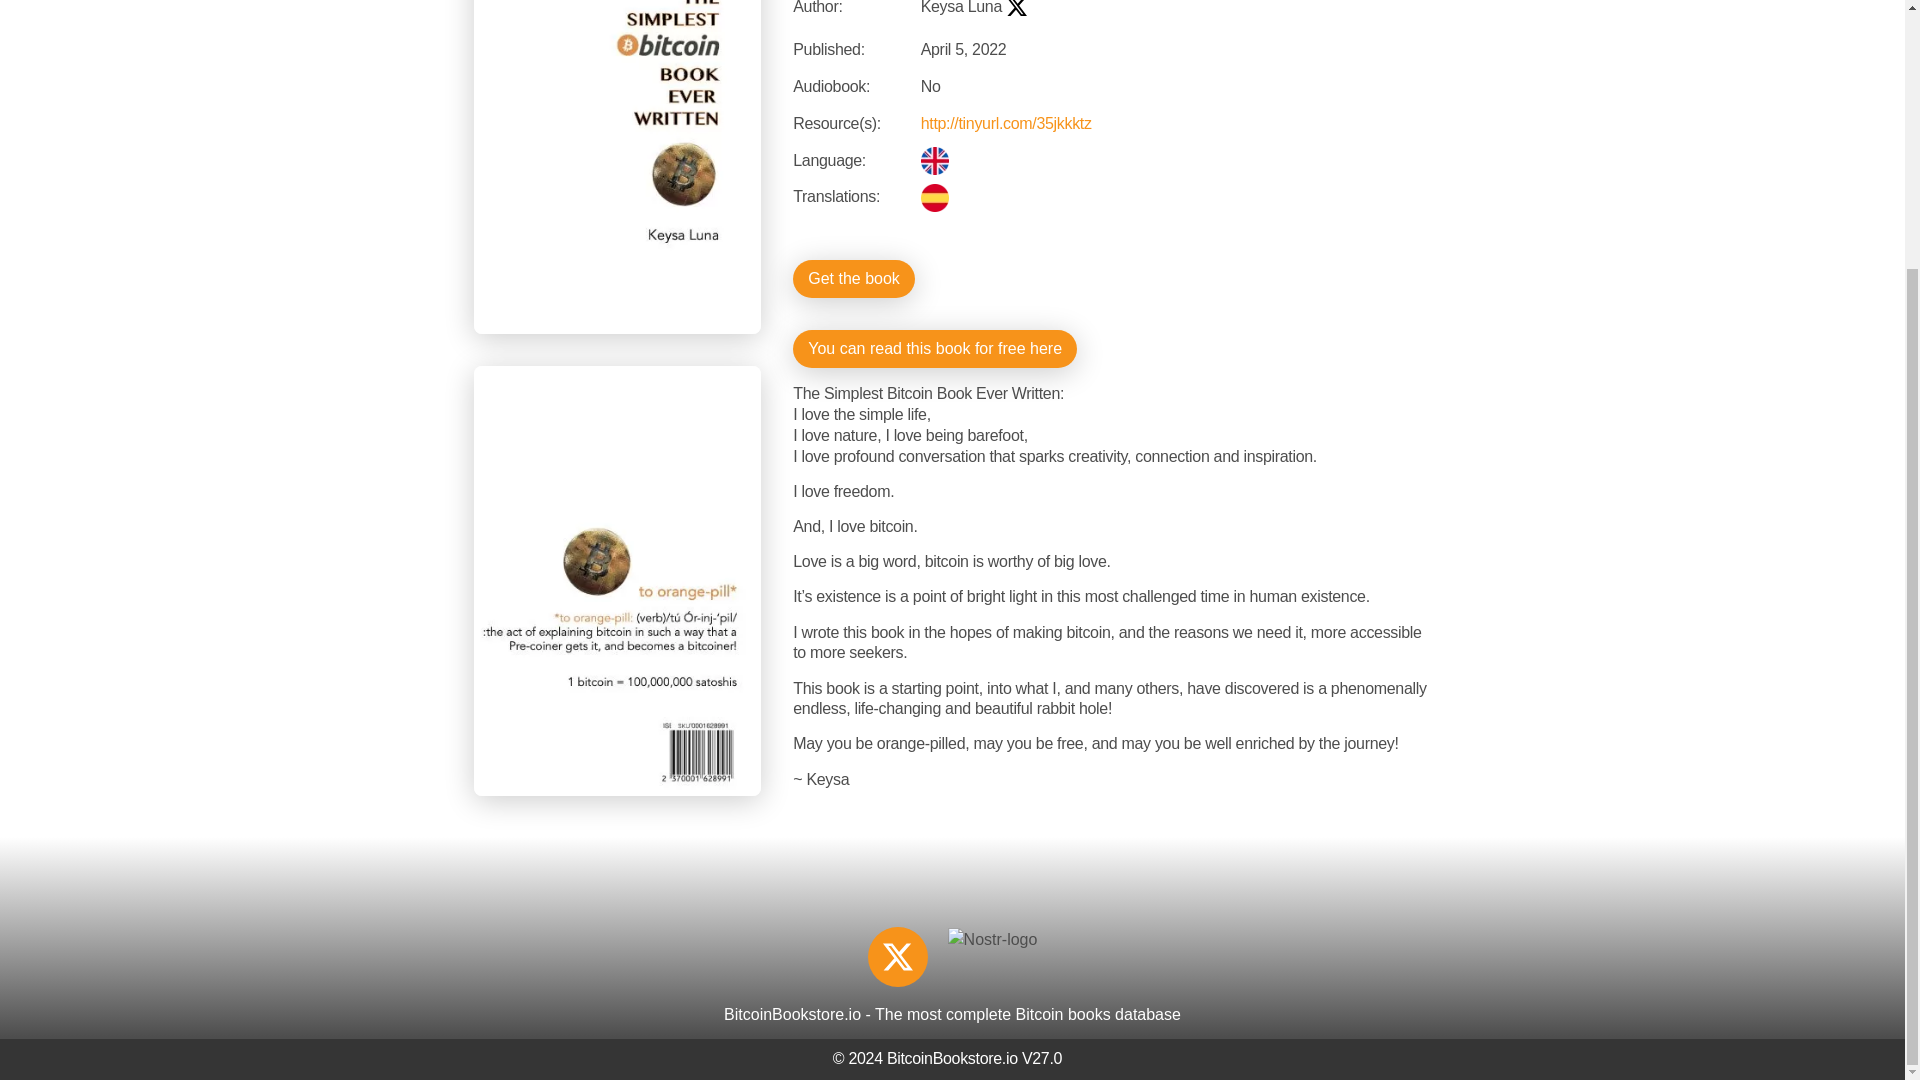 Image resolution: width=1920 pixels, height=1080 pixels. What do you see at coordinates (993, 939) in the screenshot?
I see `Nostr-logo` at bounding box center [993, 939].